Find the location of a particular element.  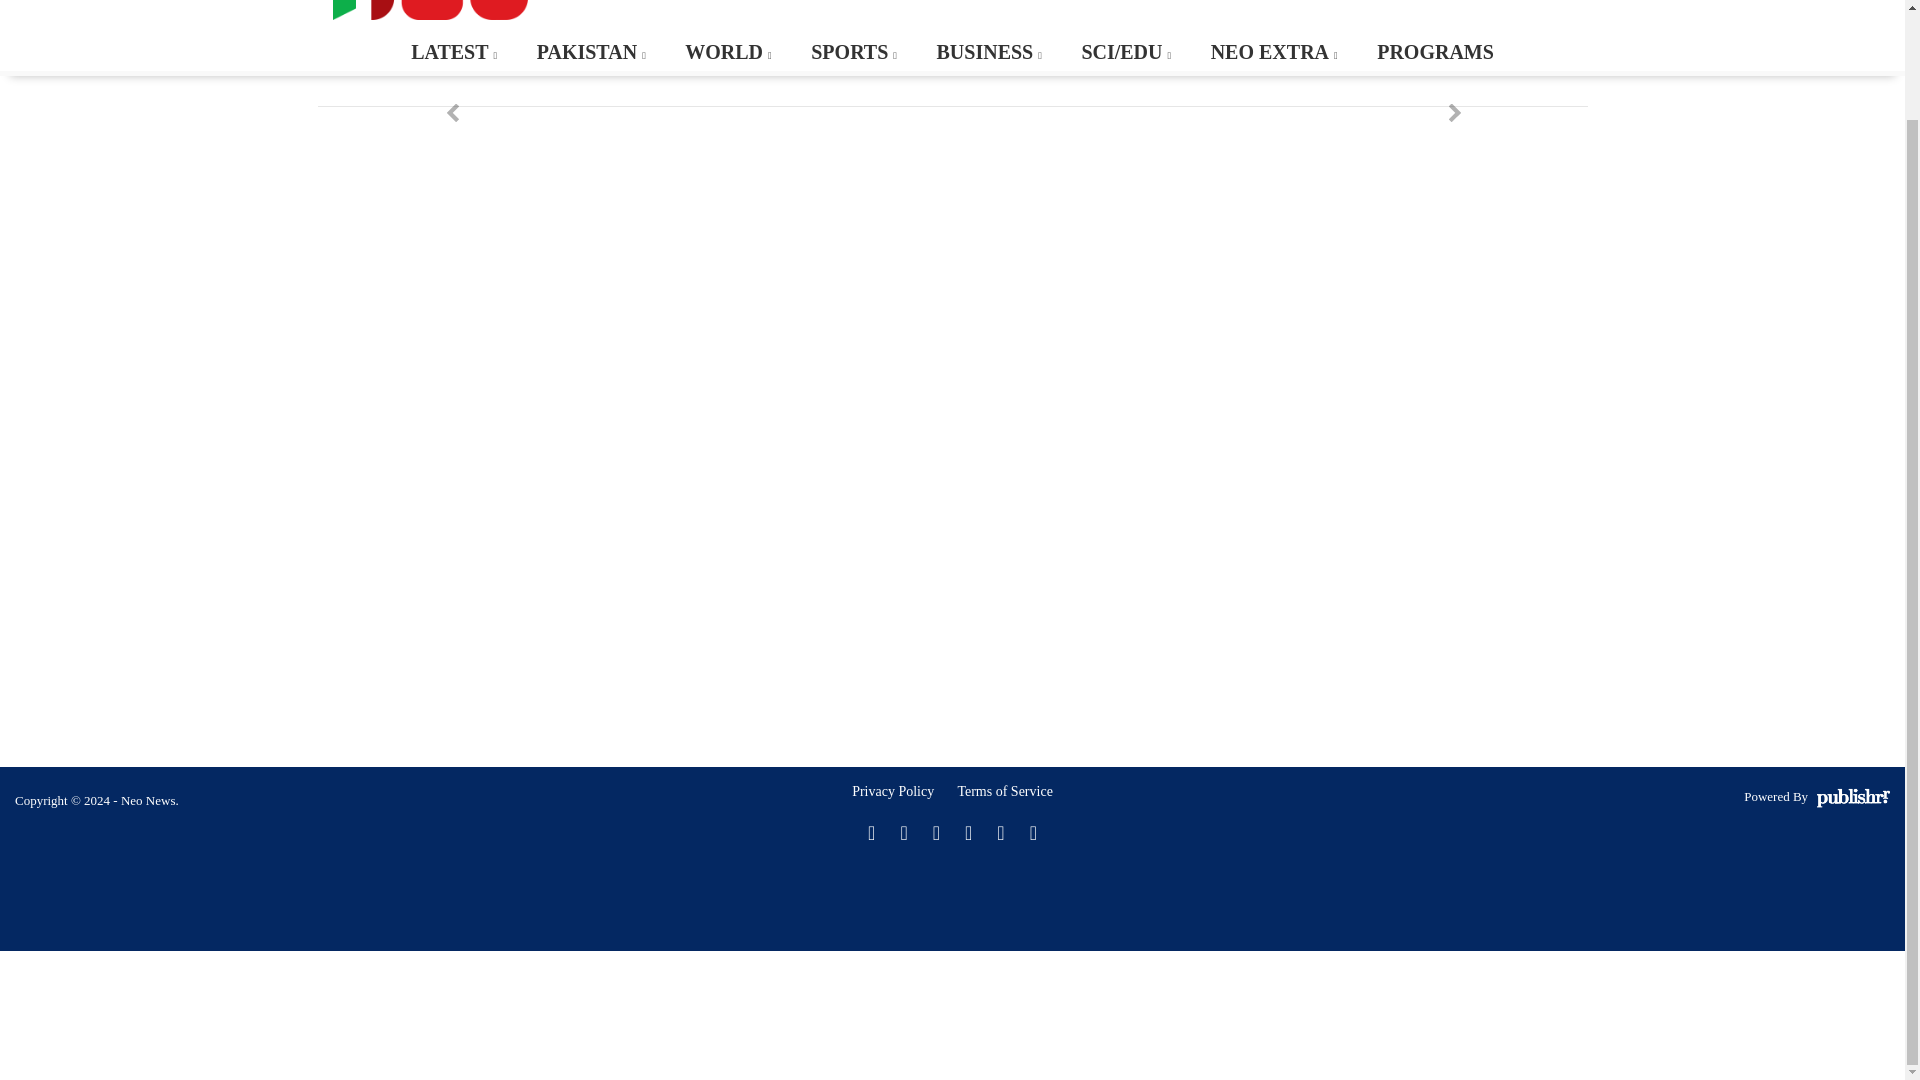

WORLD is located at coordinates (726, 52).